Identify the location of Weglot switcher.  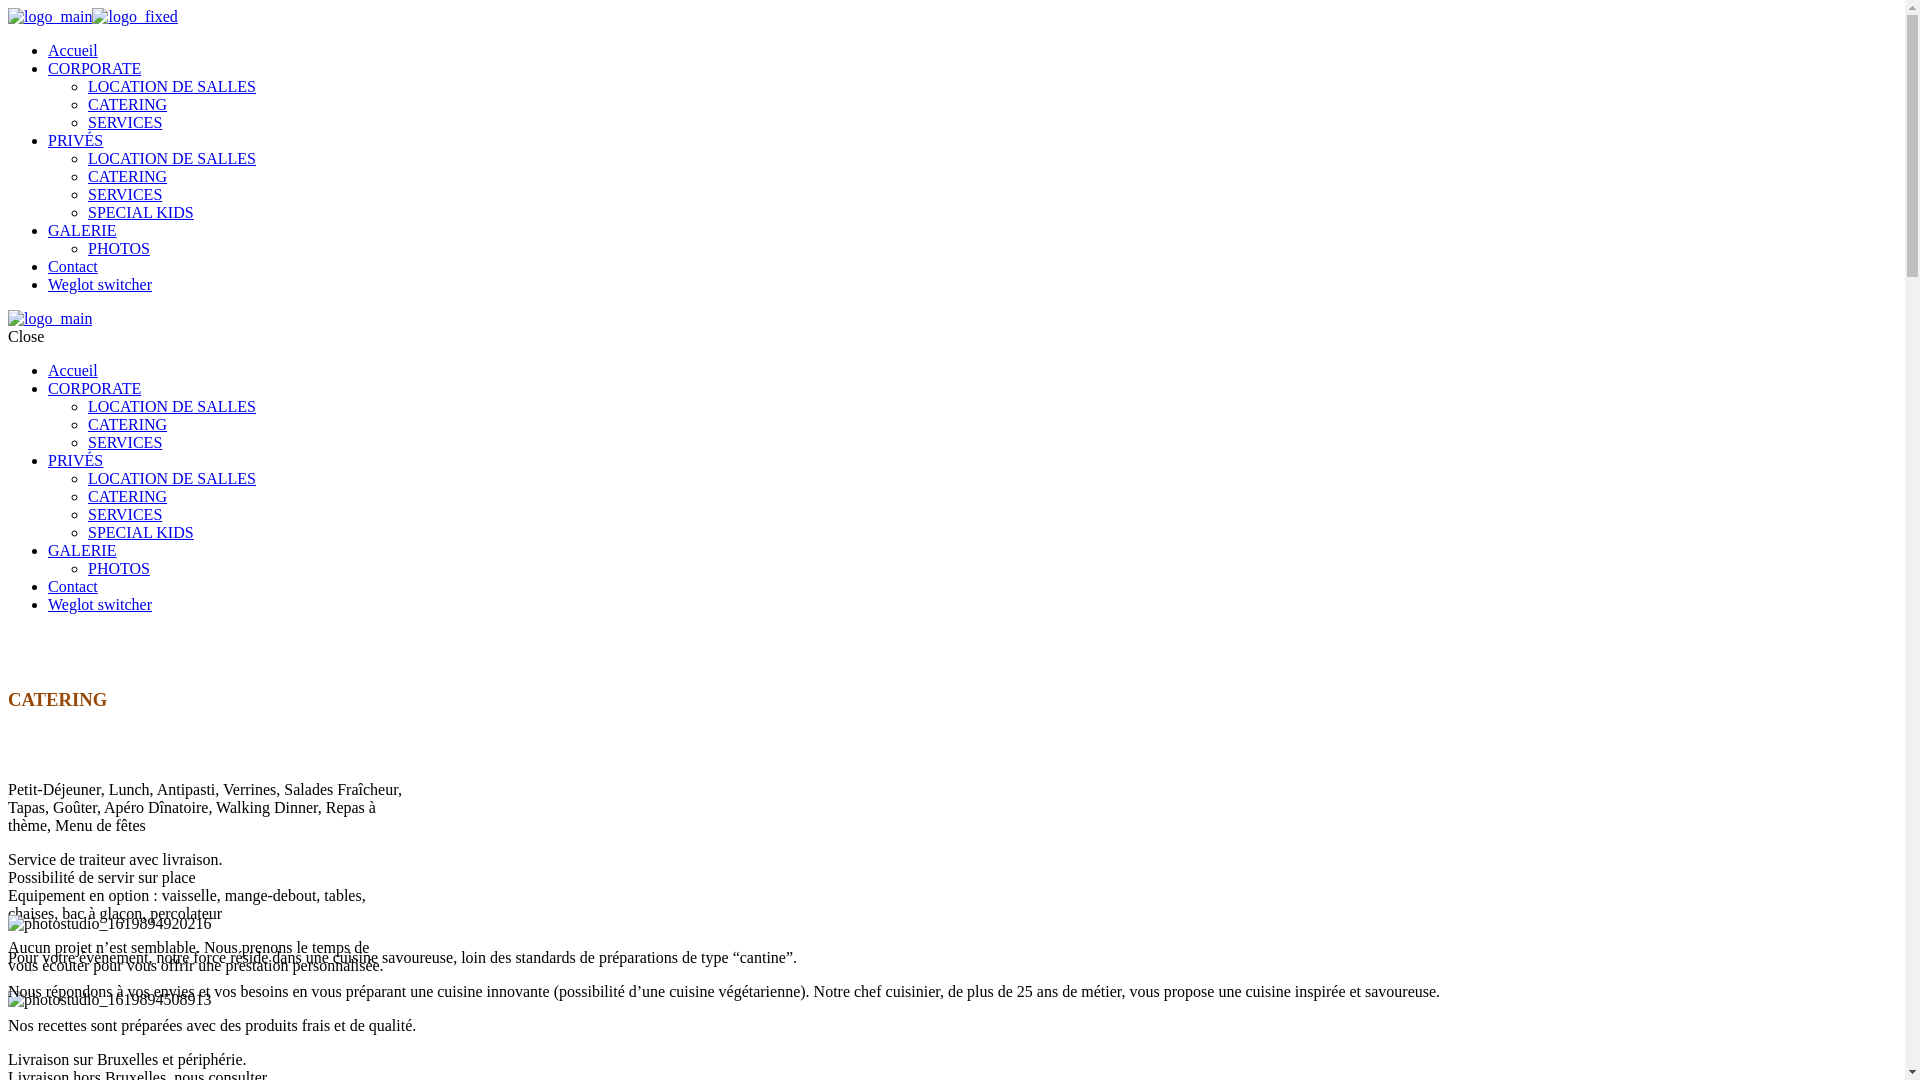
(100, 284).